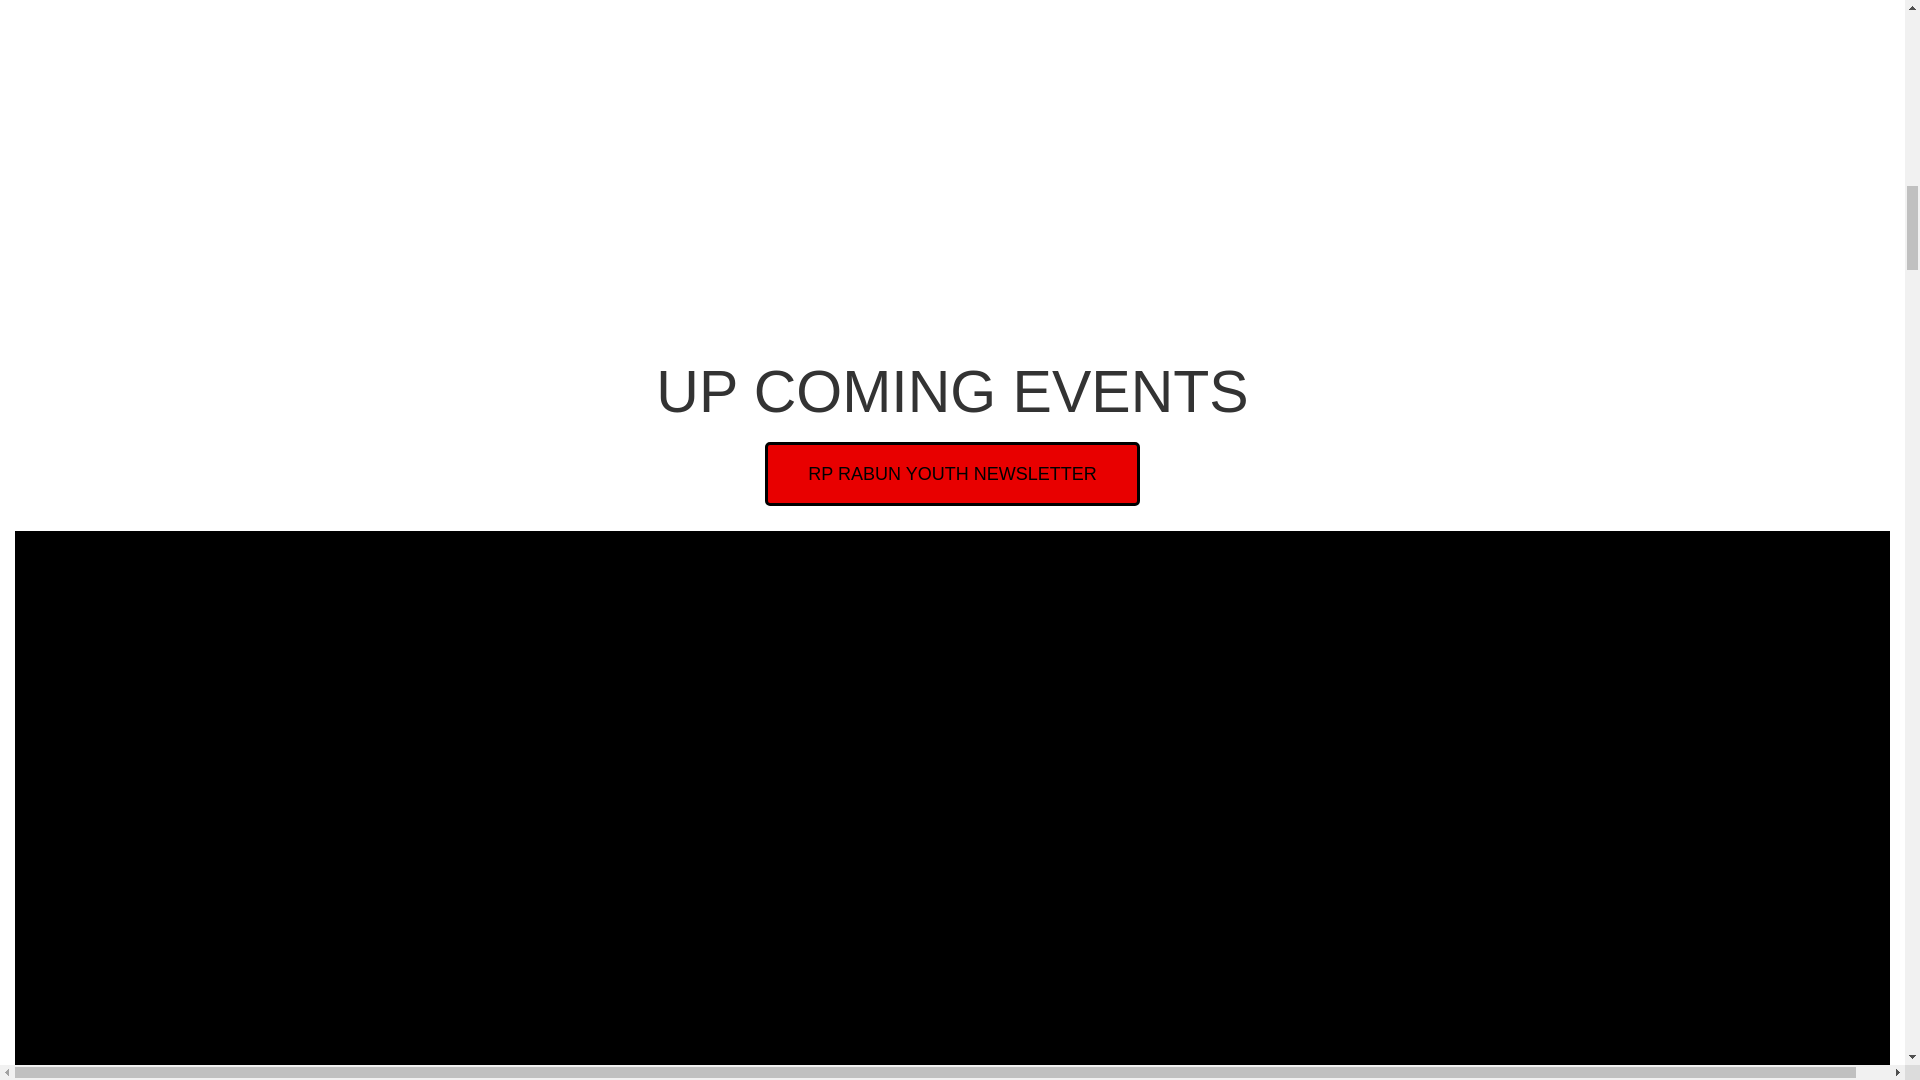 The height and width of the screenshot is (1080, 1920). Describe the element at coordinates (951, 474) in the screenshot. I see `RP RABUN YOUTH NEWSLETTER` at that location.